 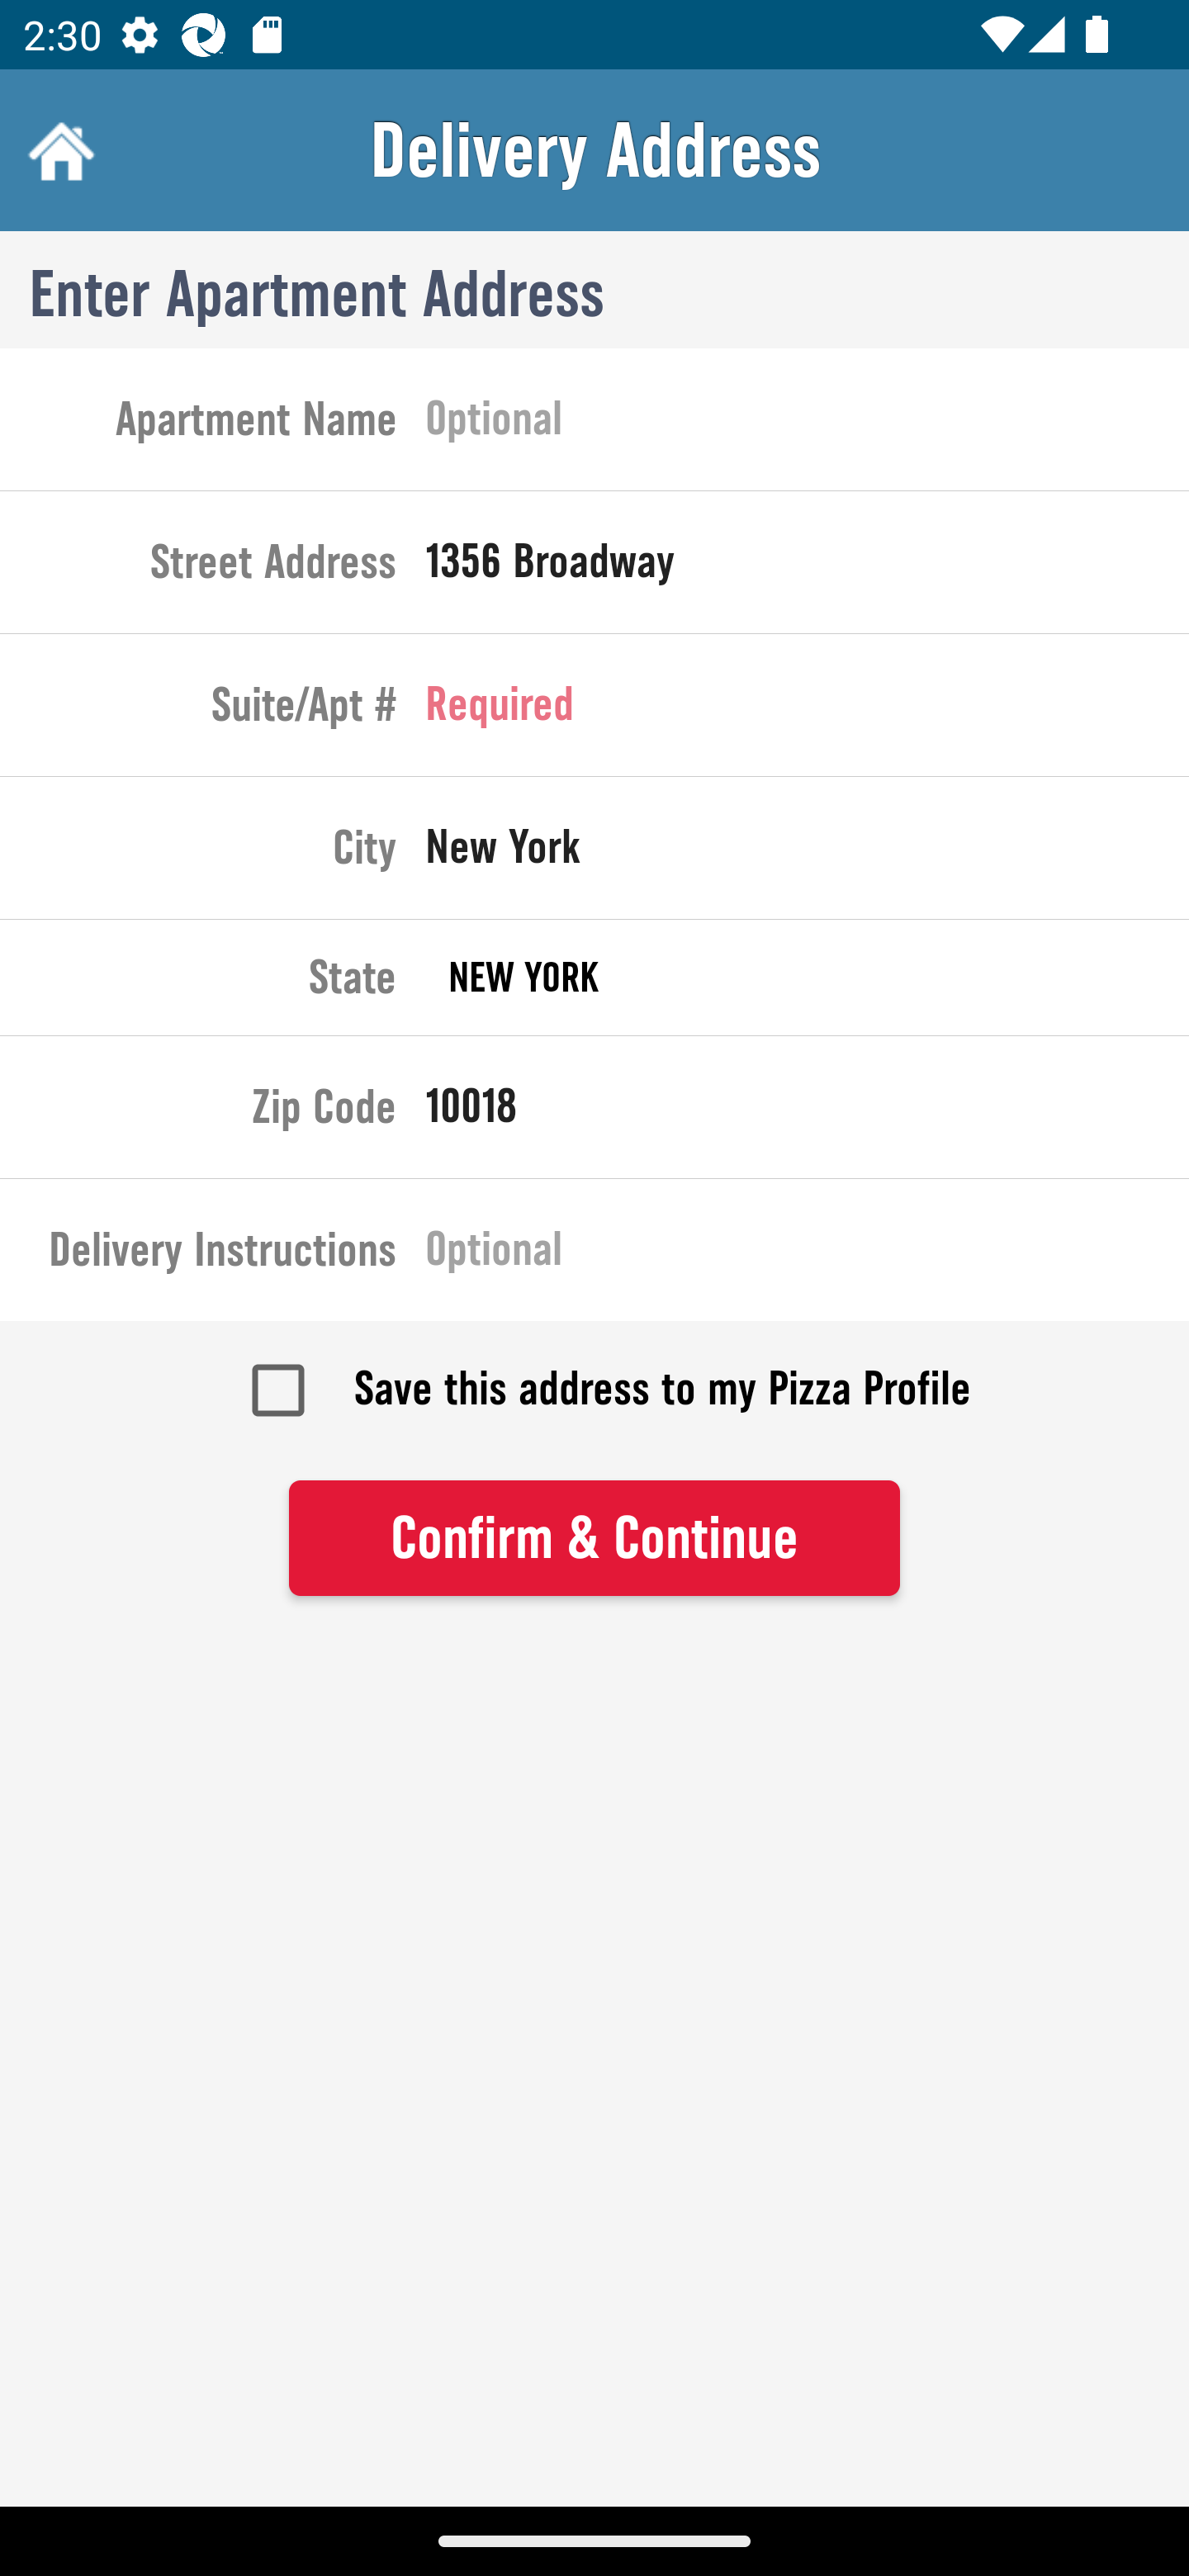 I want to click on NEW YORK, so click(x=808, y=978).